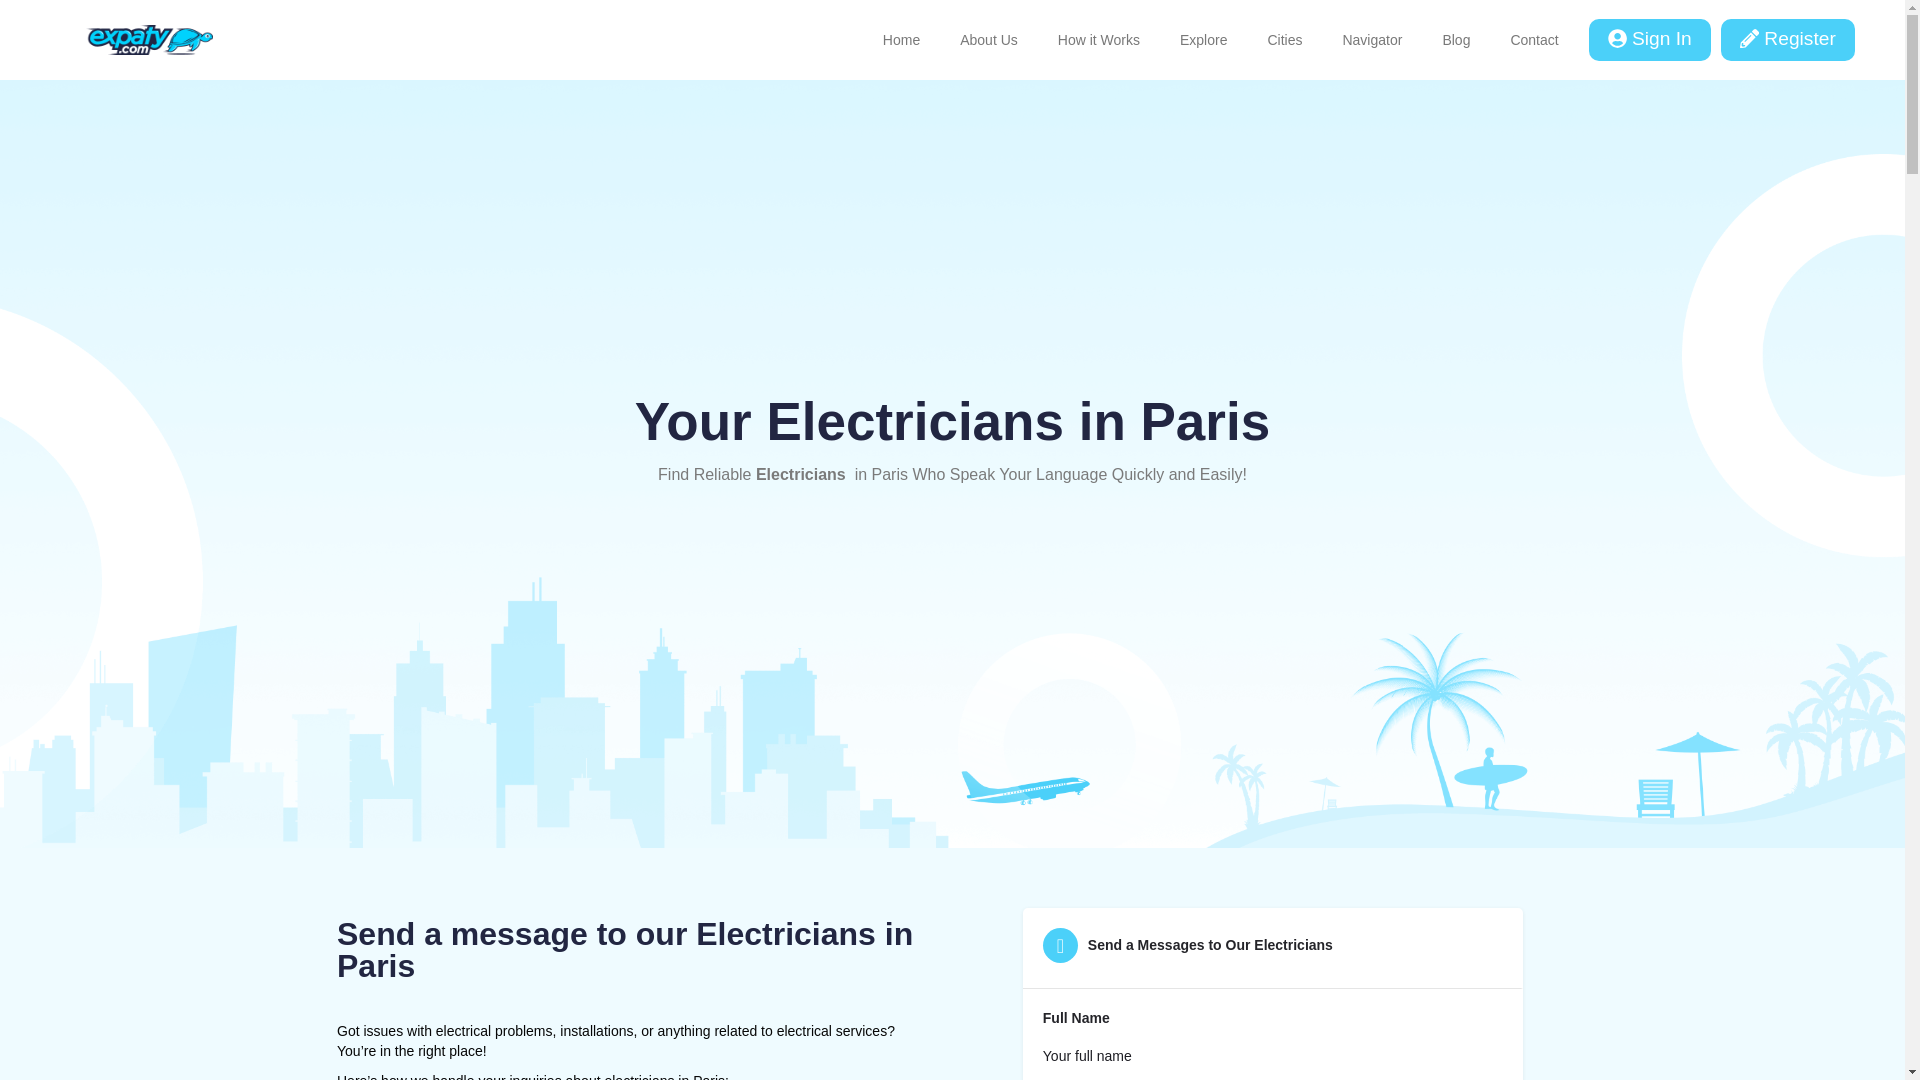  What do you see at coordinates (901, 40) in the screenshot?
I see `Home` at bounding box center [901, 40].